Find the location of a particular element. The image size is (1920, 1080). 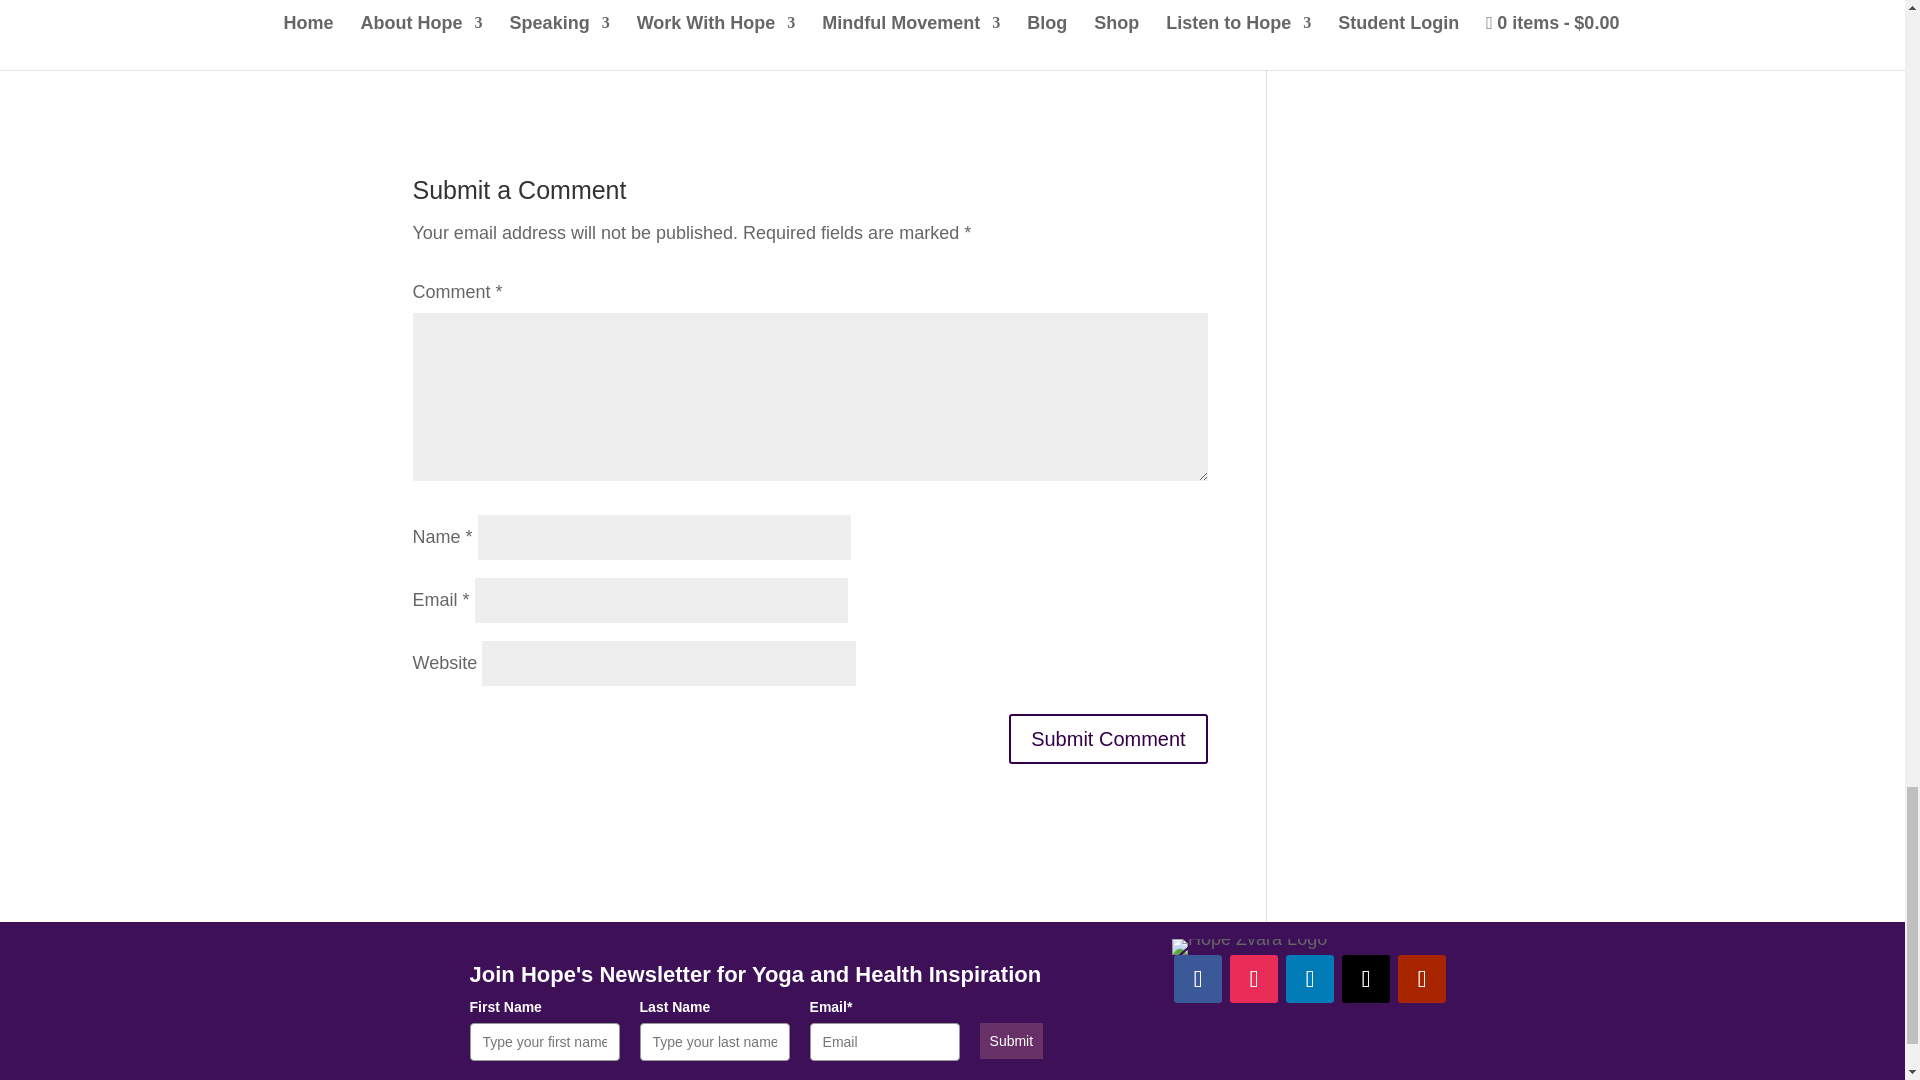

Pinterest is located at coordinates (910, 7).